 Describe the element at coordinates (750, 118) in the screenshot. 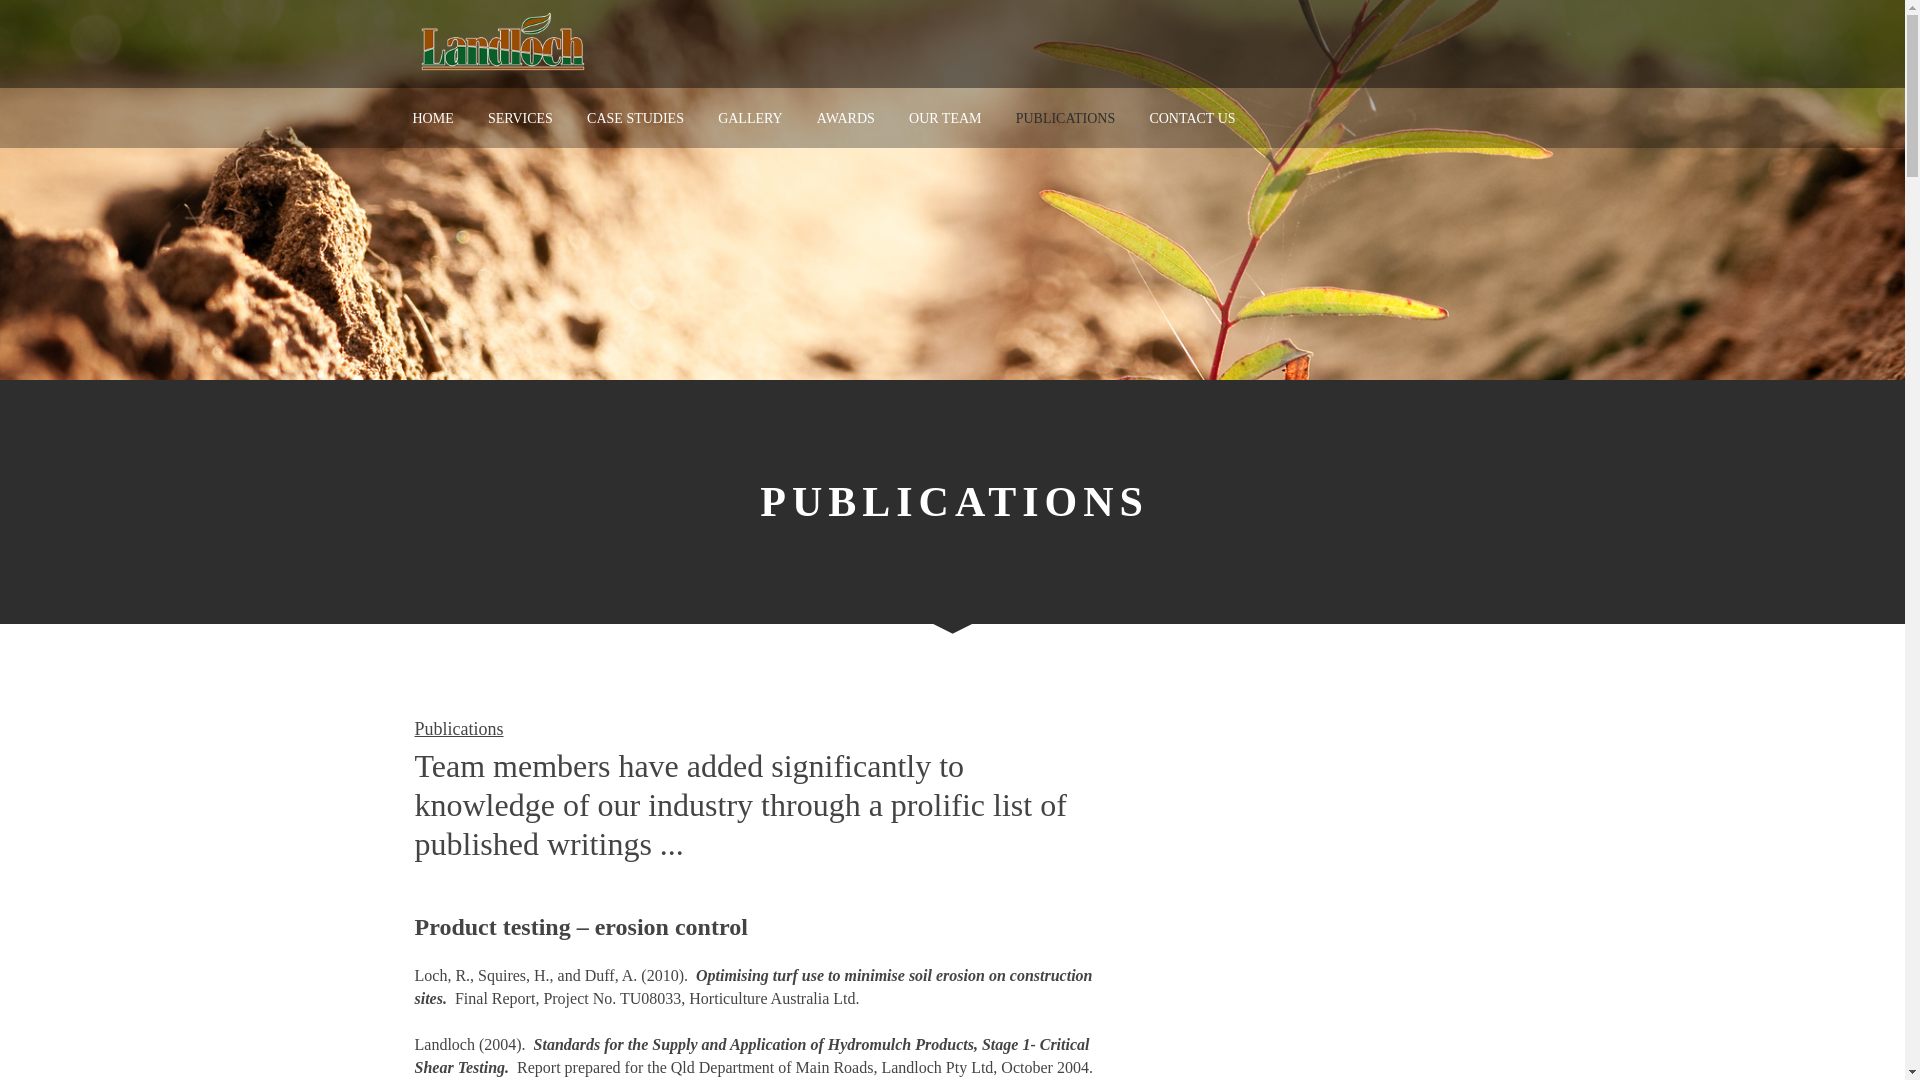

I see `GALLERY` at that location.